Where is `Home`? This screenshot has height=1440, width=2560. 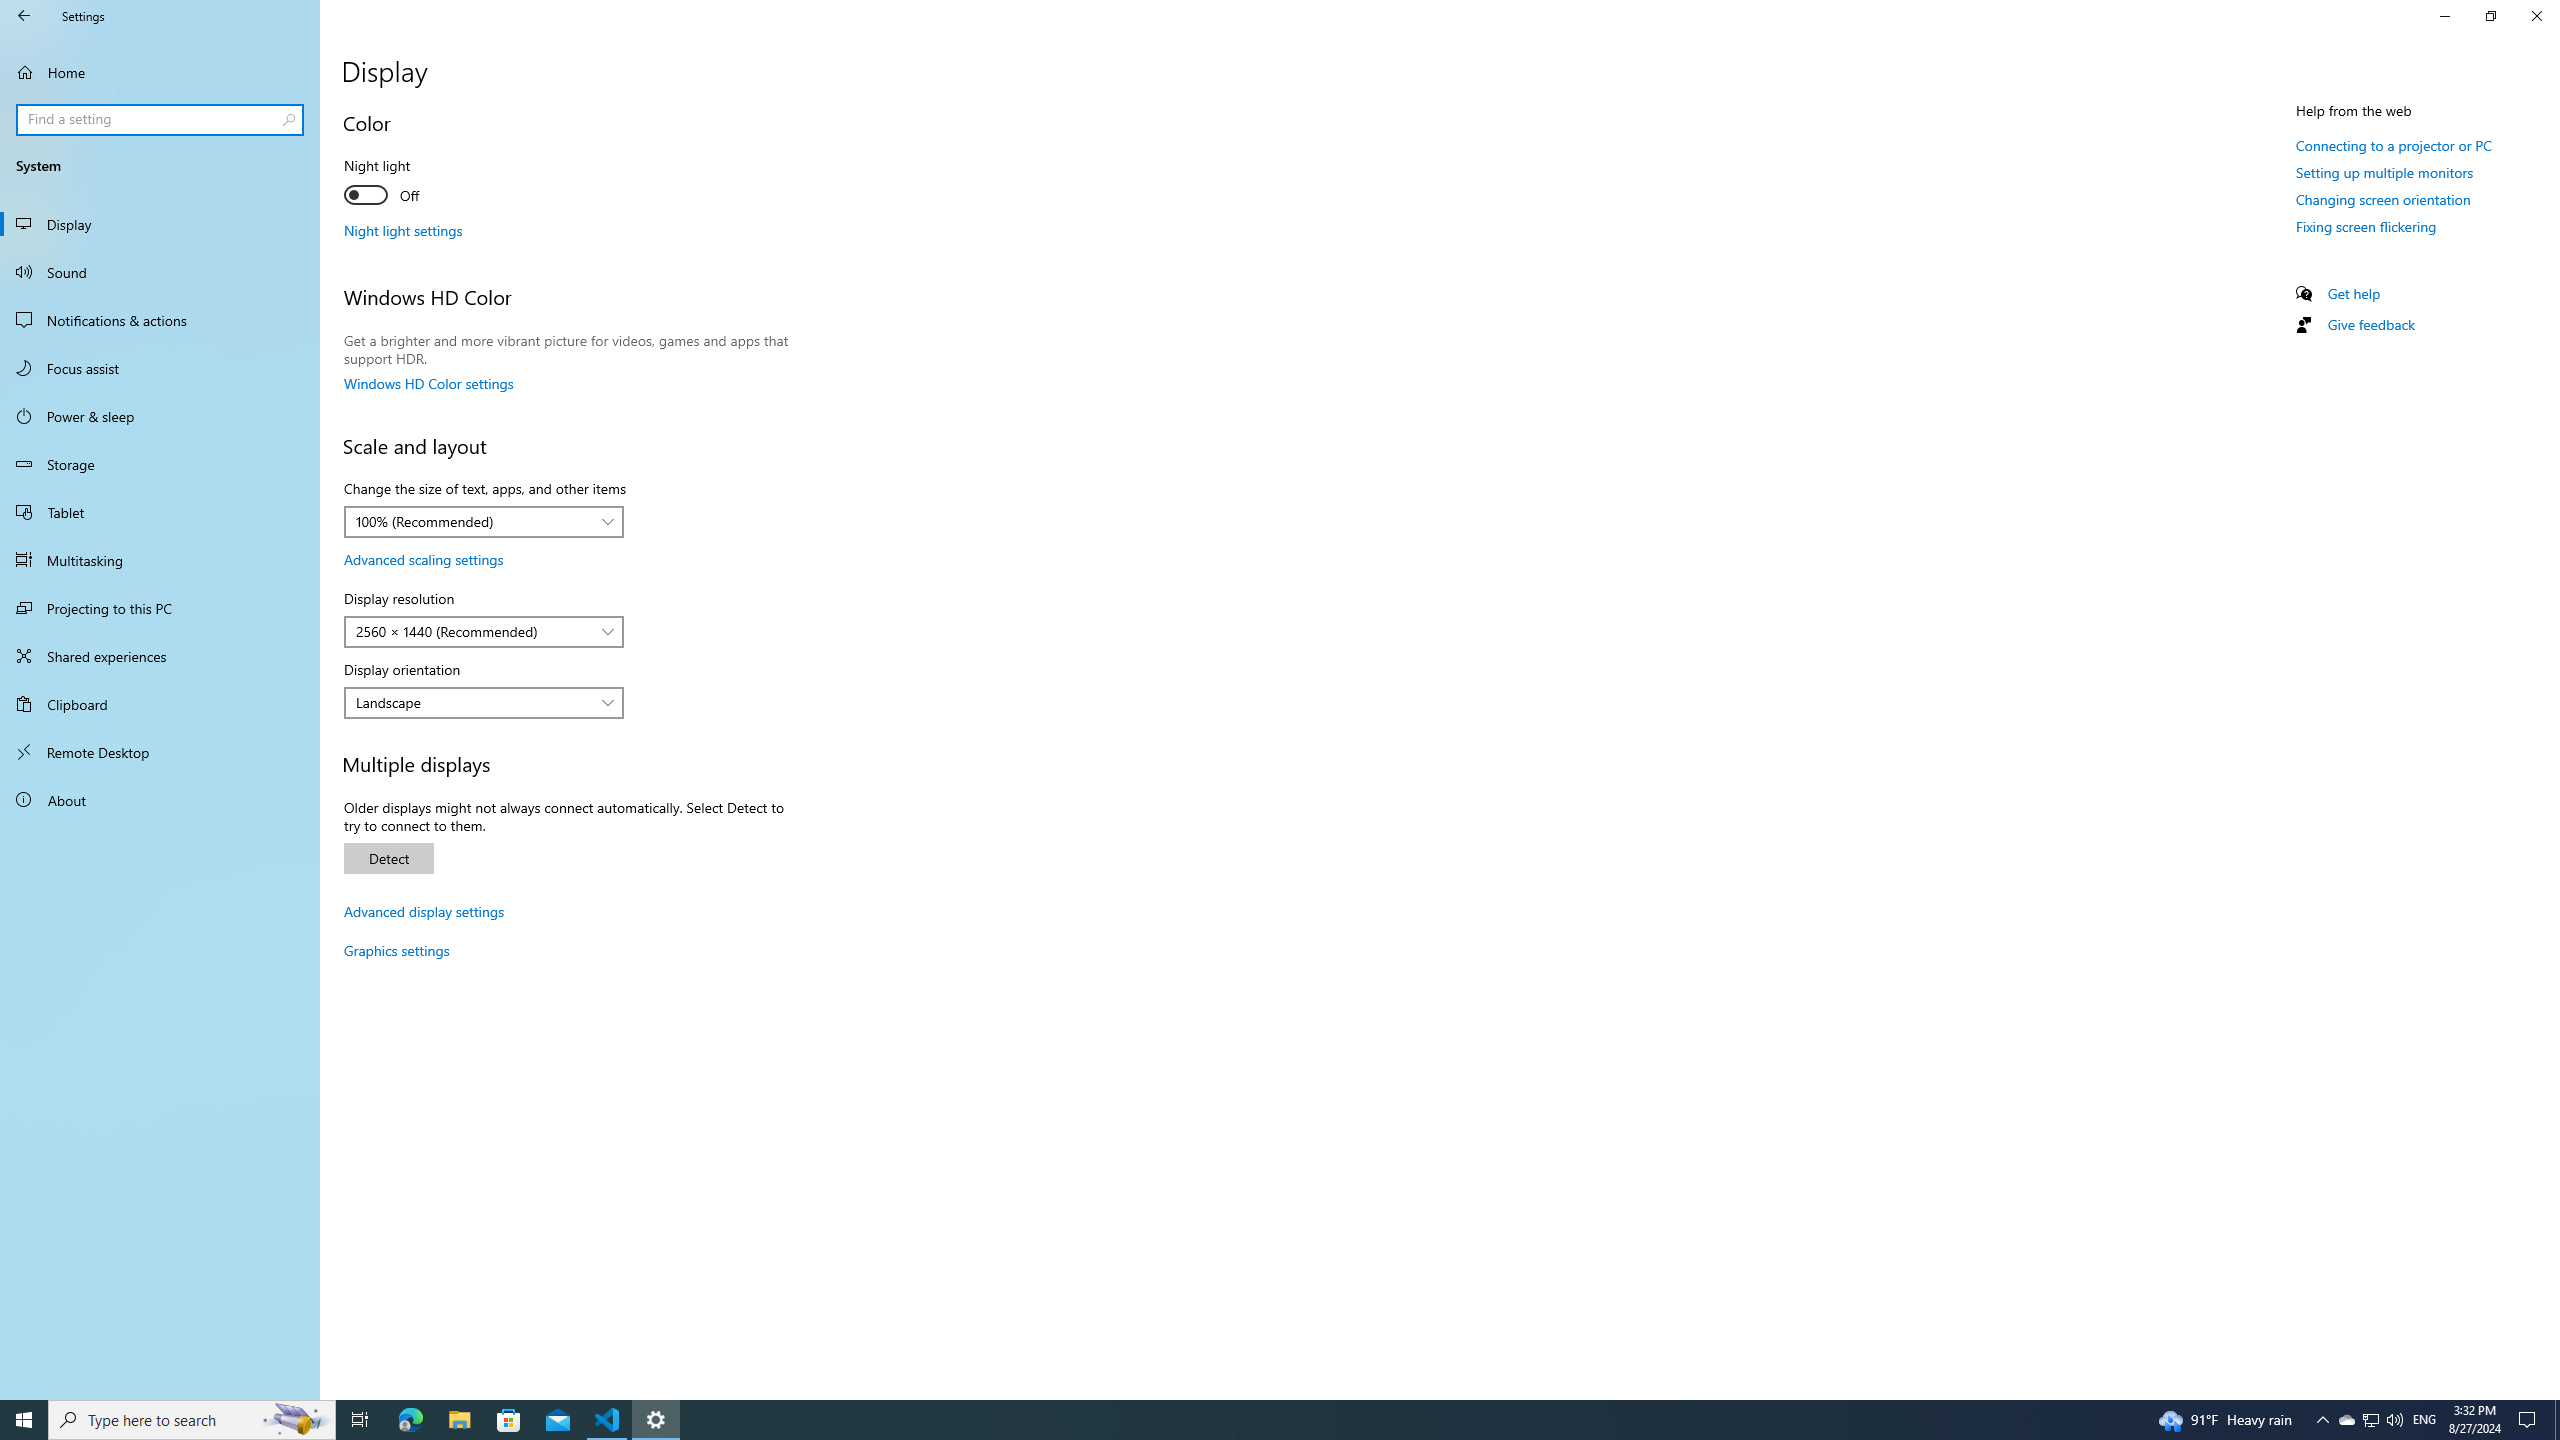
Home is located at coordinates (160, 72).